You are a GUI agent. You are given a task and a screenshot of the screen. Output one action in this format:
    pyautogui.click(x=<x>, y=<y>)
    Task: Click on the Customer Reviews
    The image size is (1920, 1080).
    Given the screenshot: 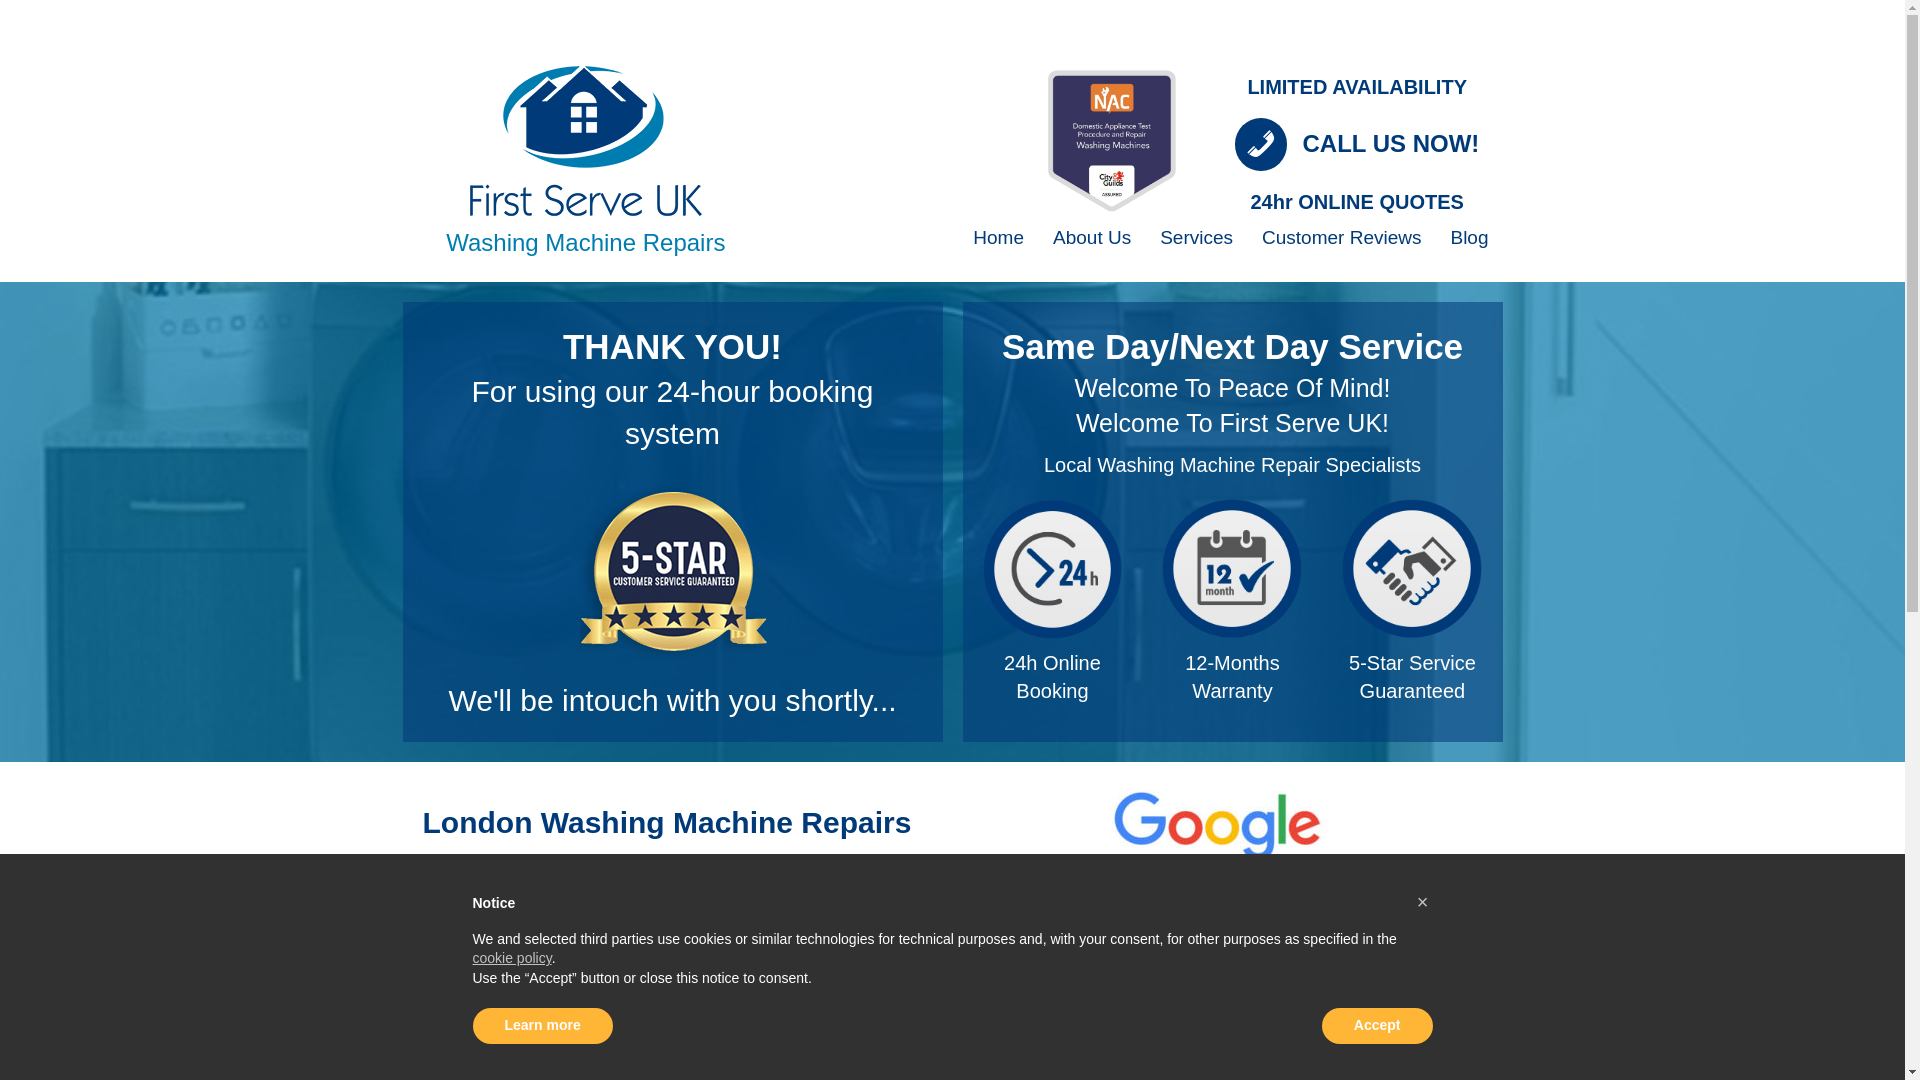 What is the action you would take?
    pyautogui.click(x=1341, y=237)
    